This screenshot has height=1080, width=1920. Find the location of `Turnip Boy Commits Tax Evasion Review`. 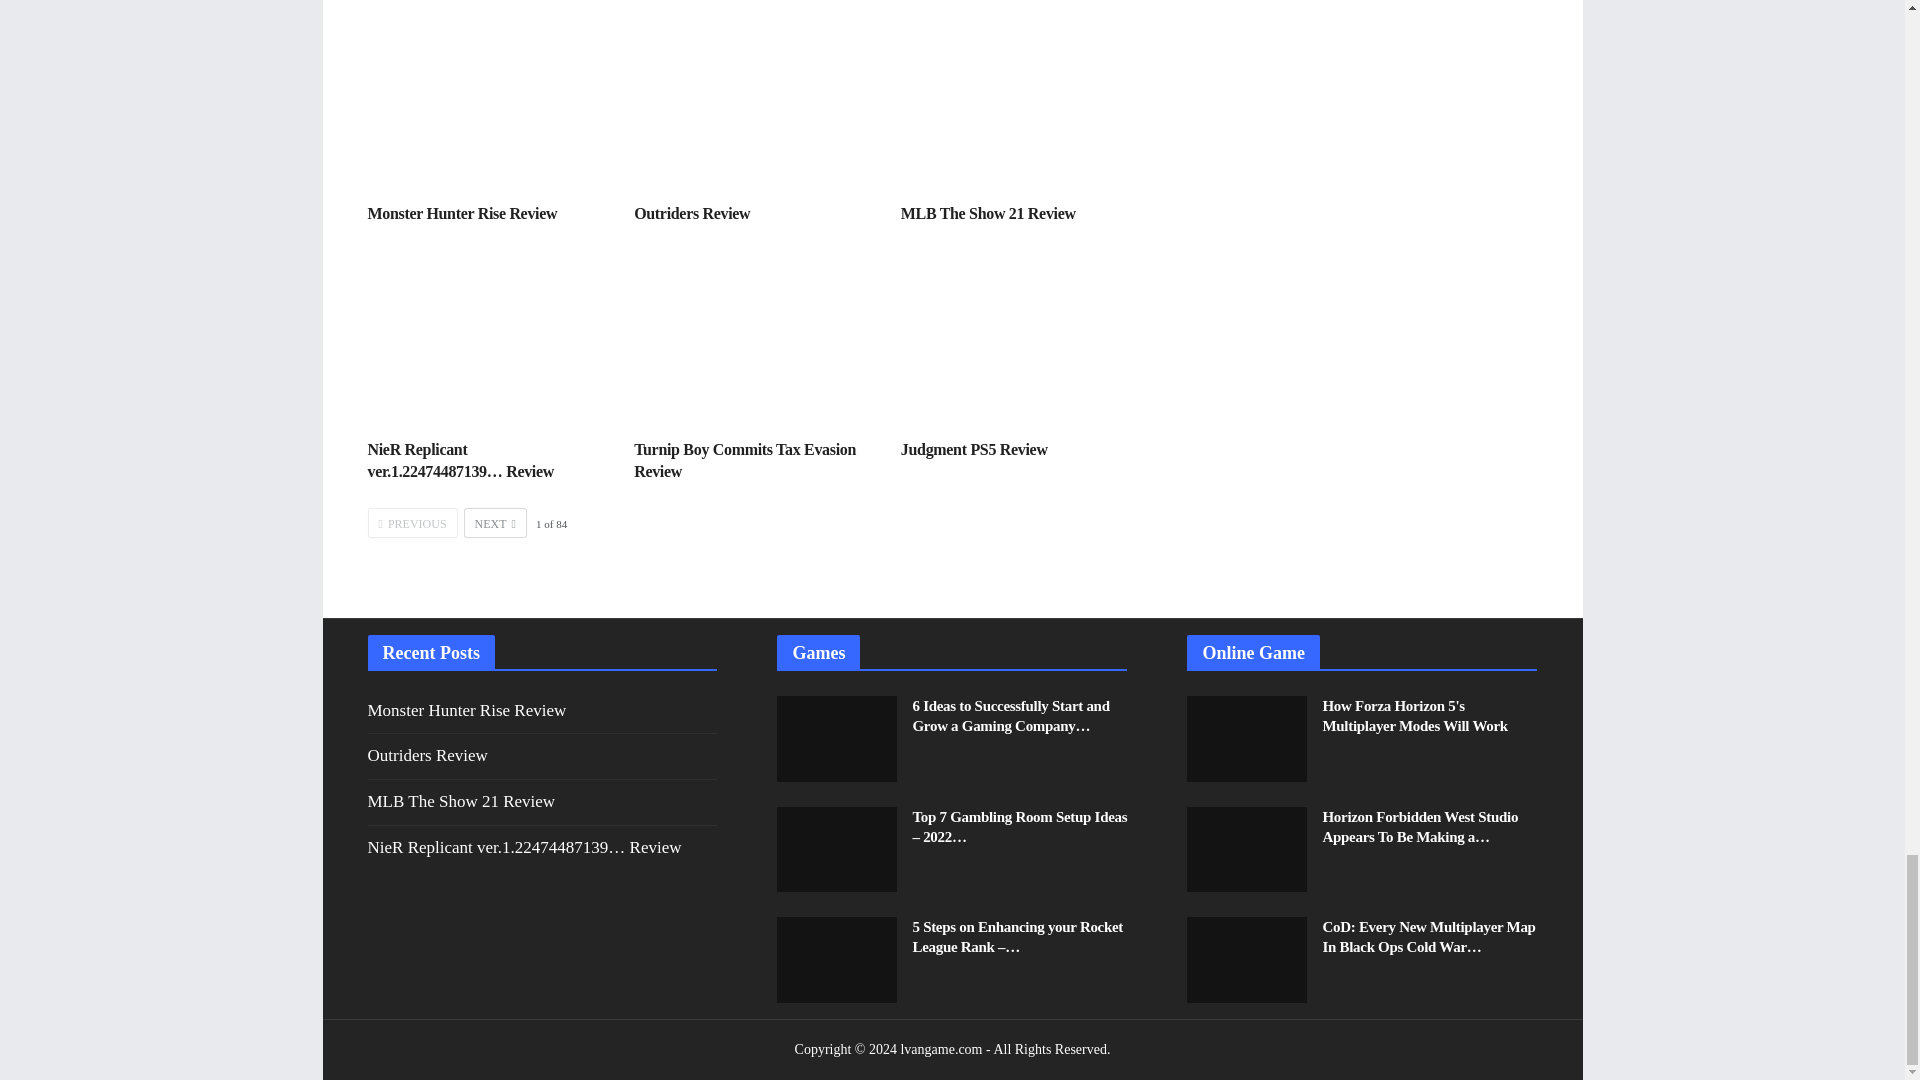

Turnip Boy Commits Tax Evasion Review is located at coordinates (744, 460).